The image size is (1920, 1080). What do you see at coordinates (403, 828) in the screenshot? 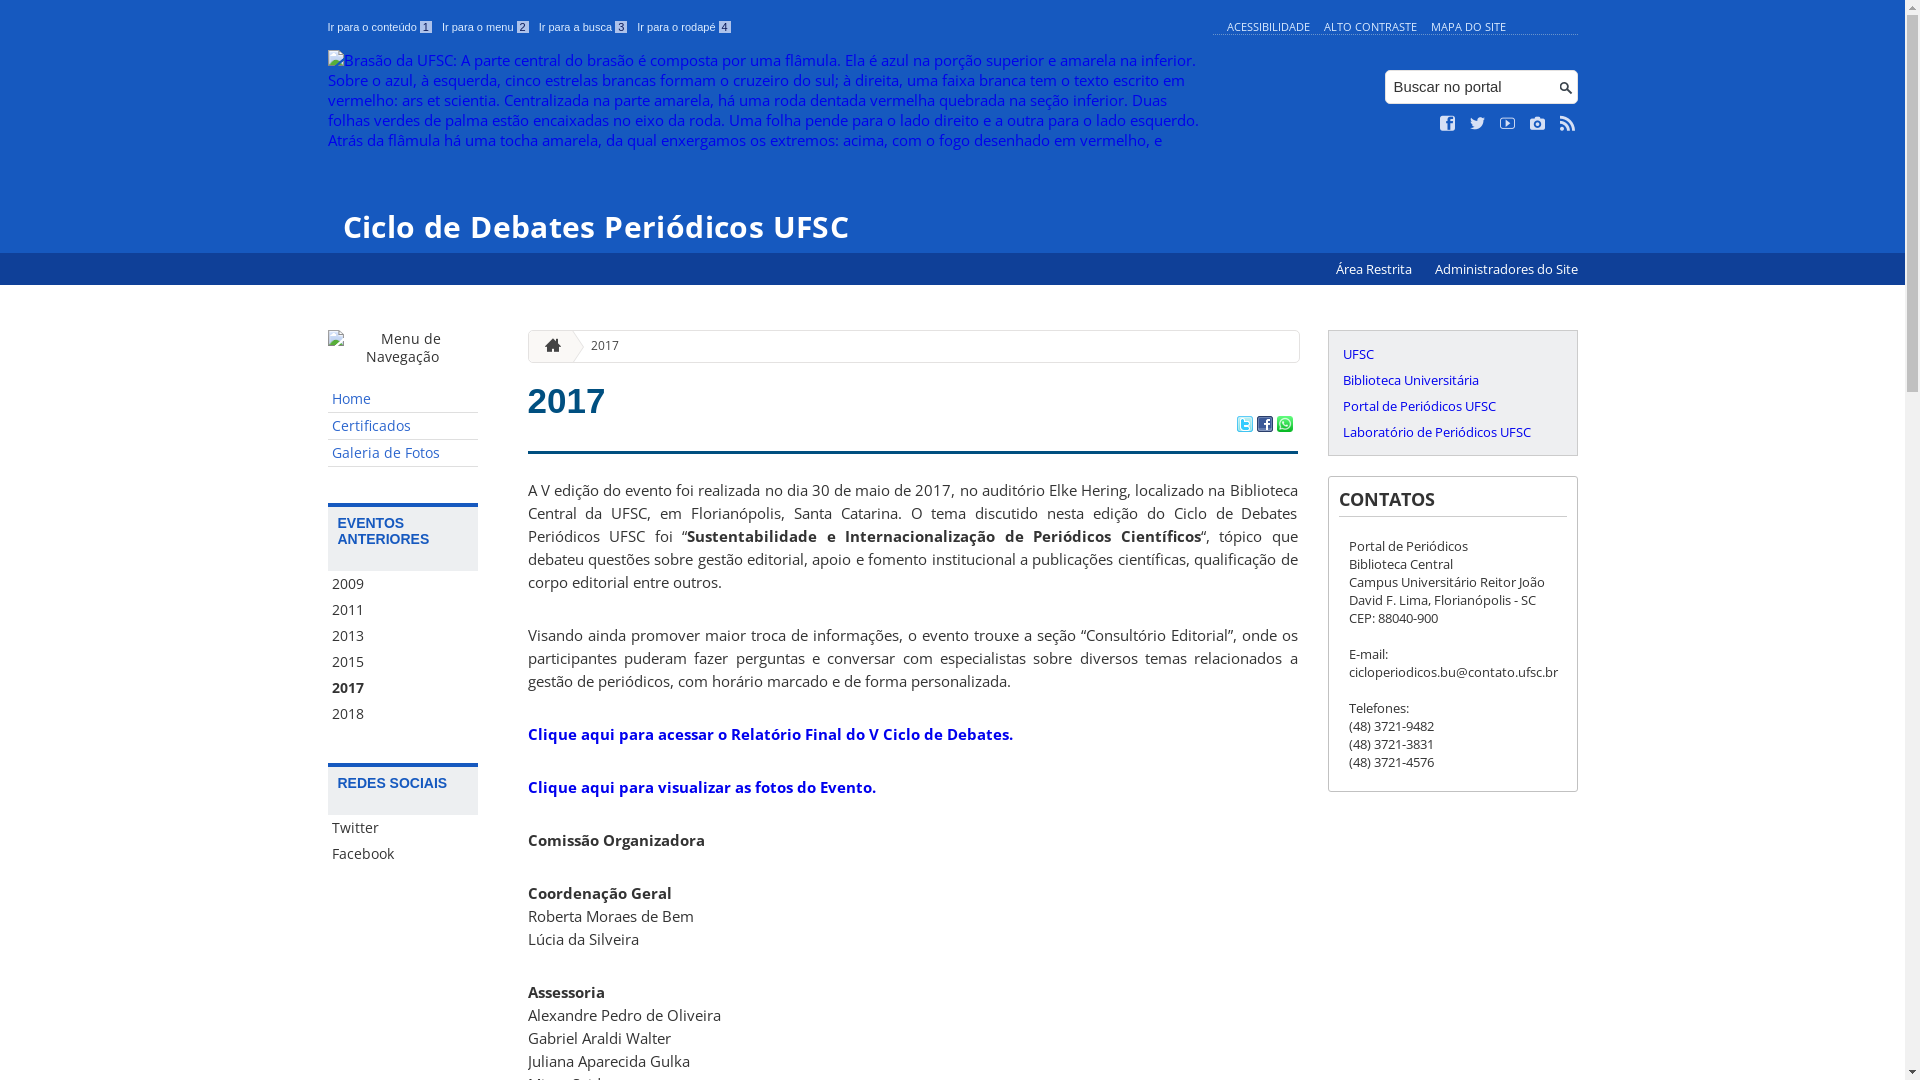
I see `Twitter` at bounding box center [403, 828].